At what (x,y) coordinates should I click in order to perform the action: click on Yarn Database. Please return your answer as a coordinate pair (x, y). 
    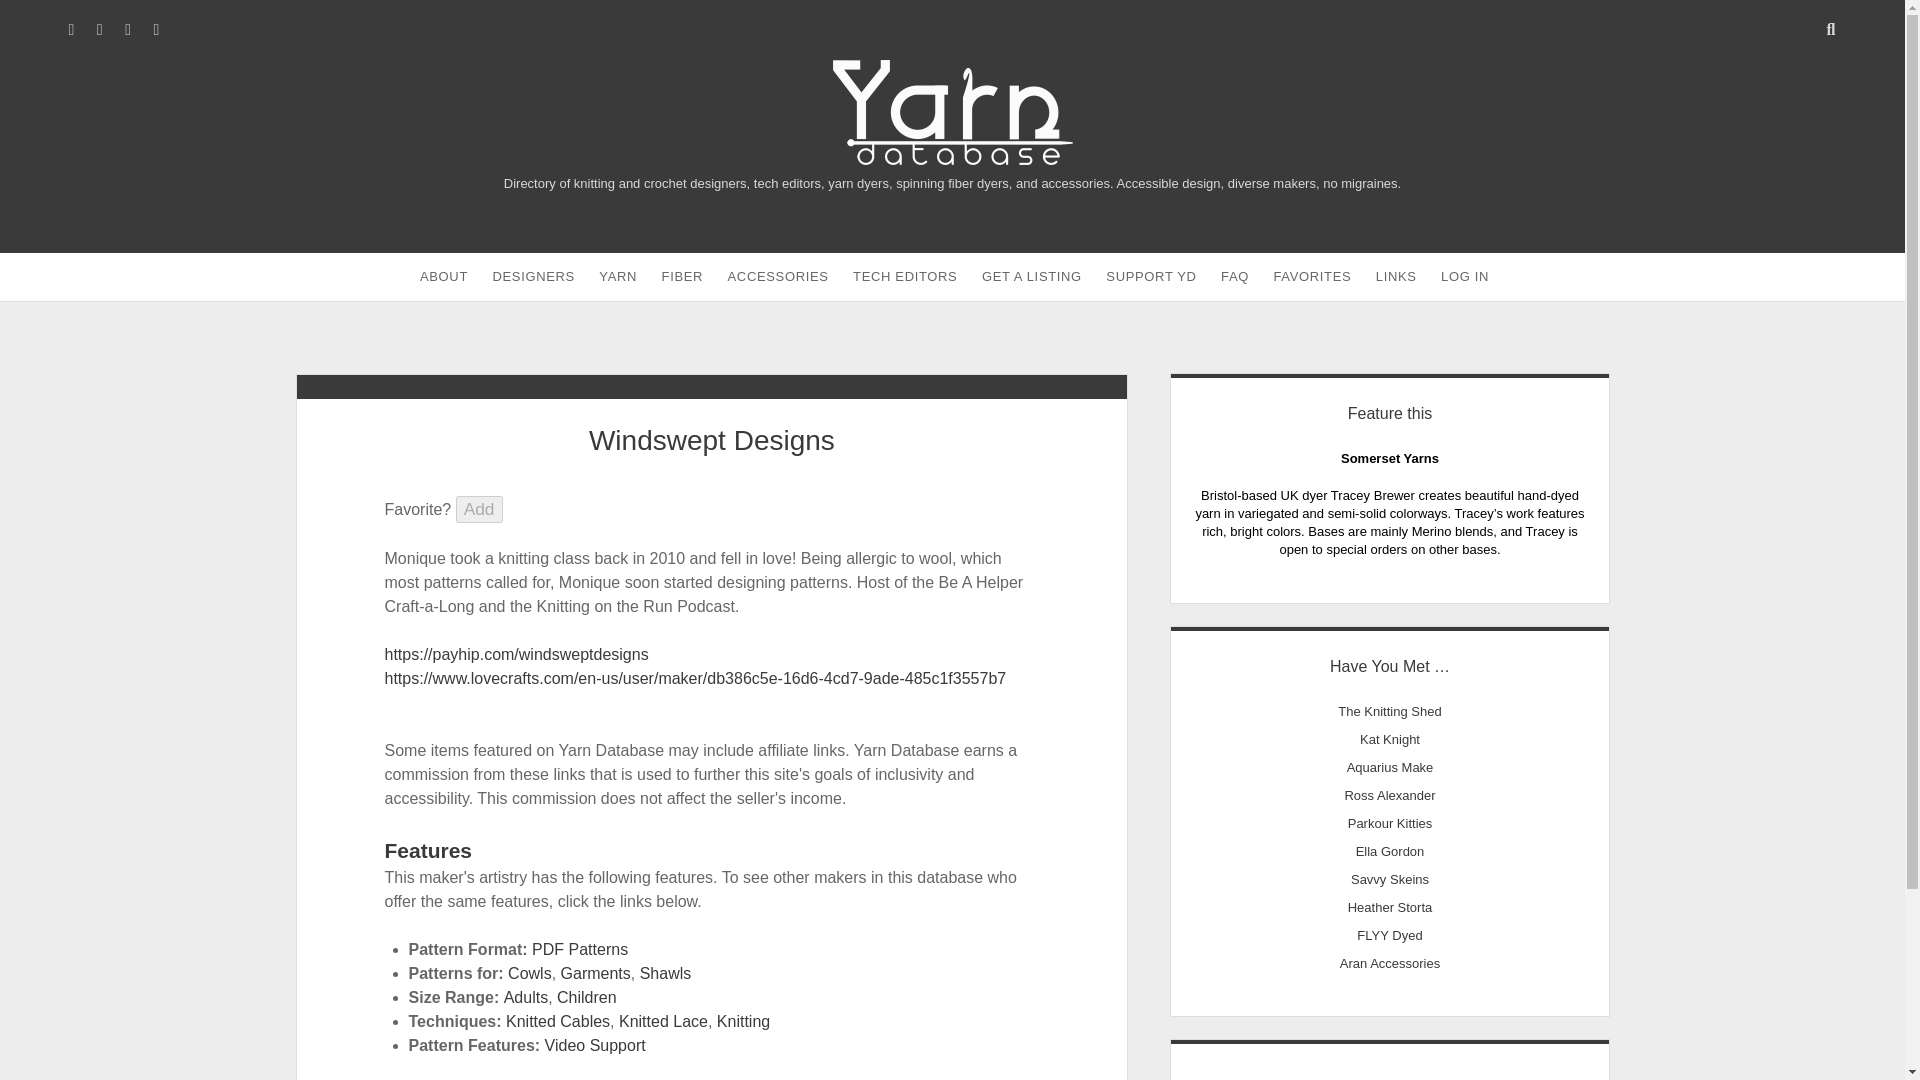
    Looking at the image, I should click on (951, 155).